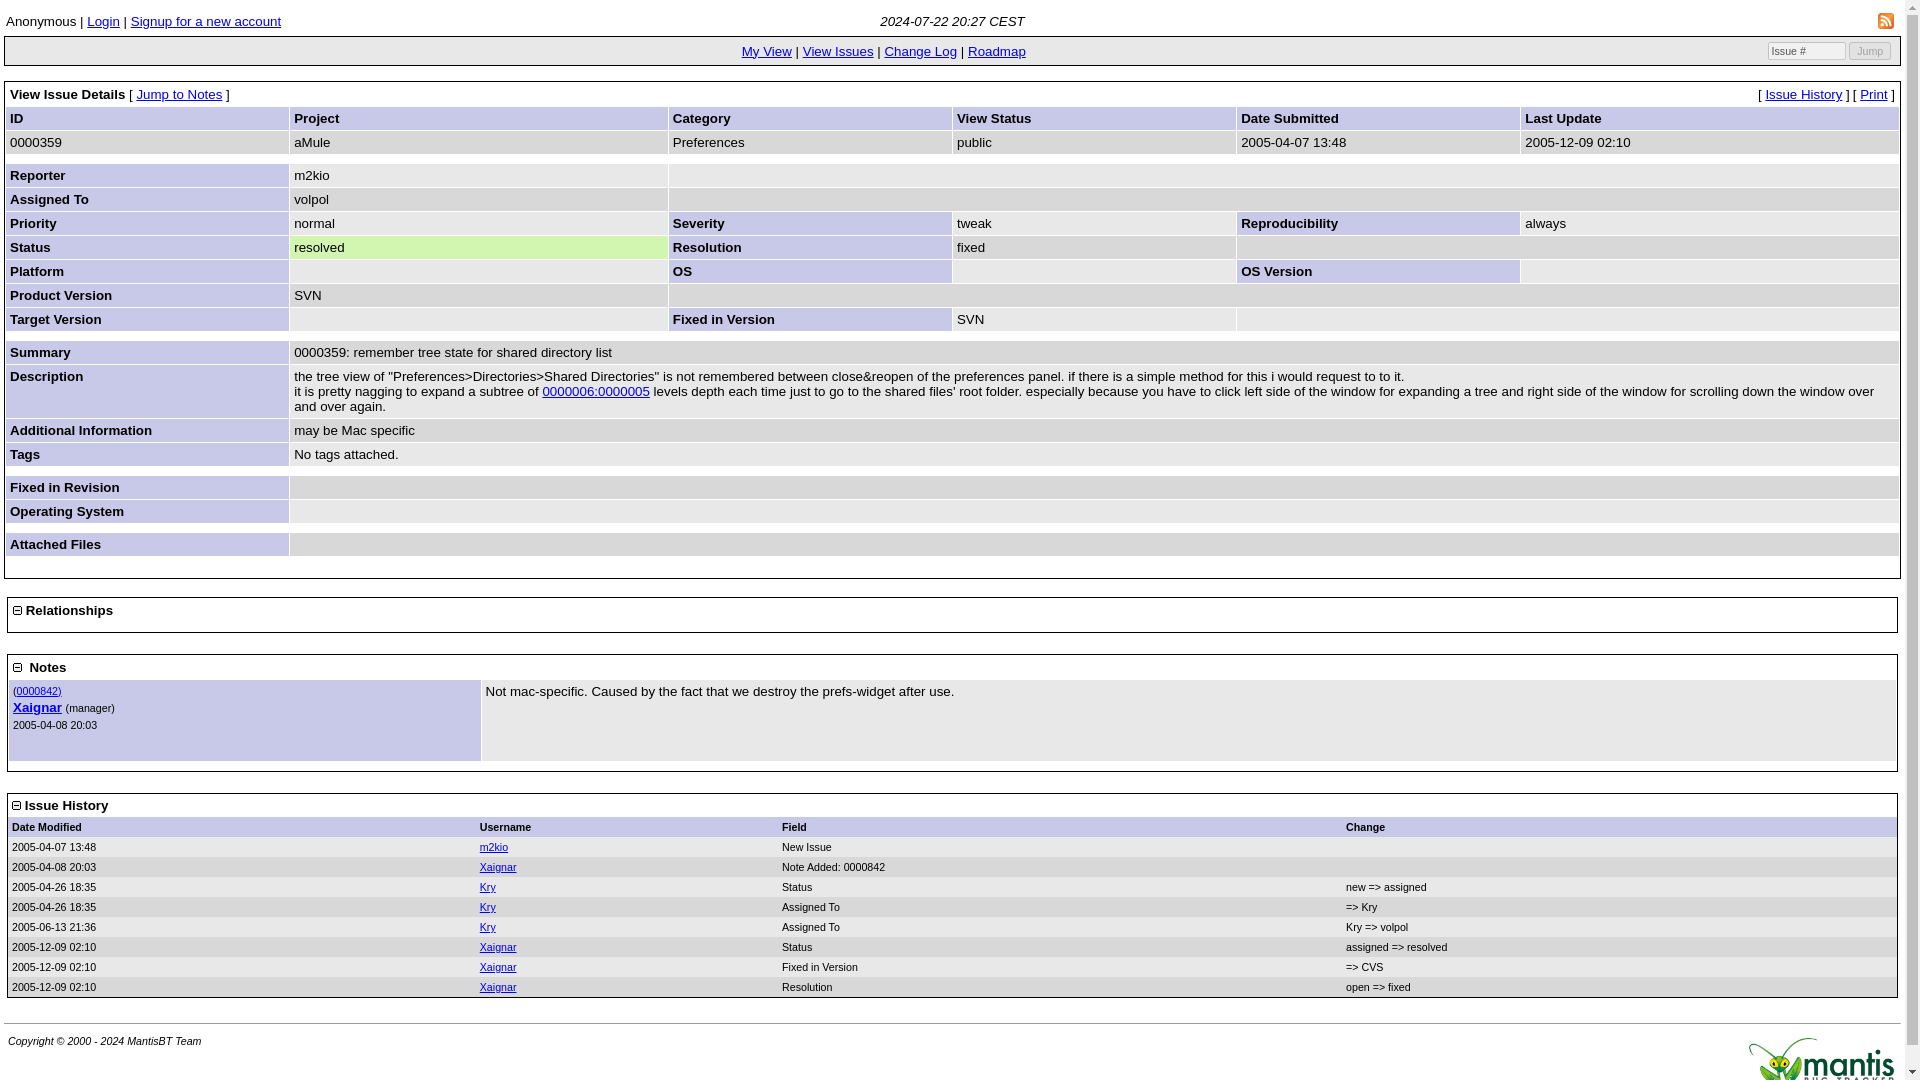  Describe the element at coordinates (488, 927) in the screenshot. I see `Kry` at that location.